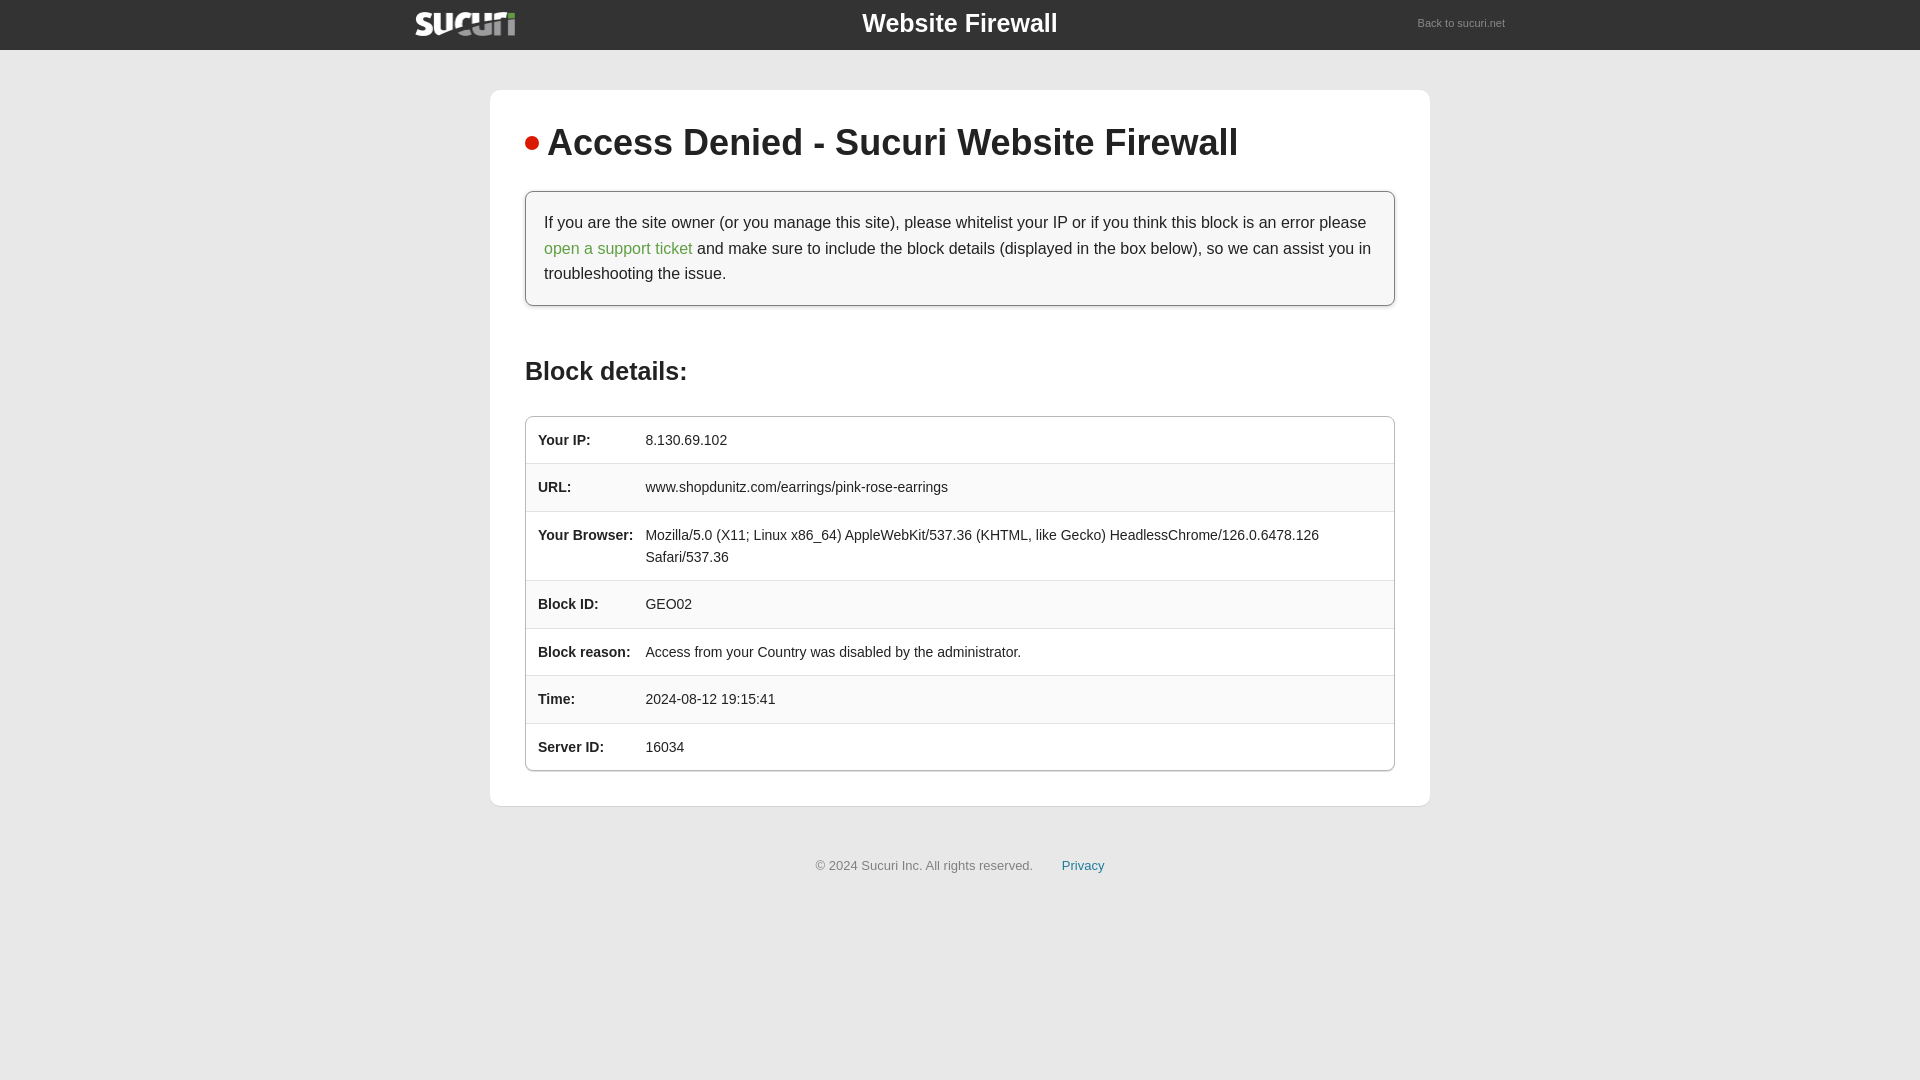 This screenshot has width=1920, height=1080. What do you see at coordinates (1083, 864) in the screenshot?
I see `Privacy` at bounding box center [1083, 864].